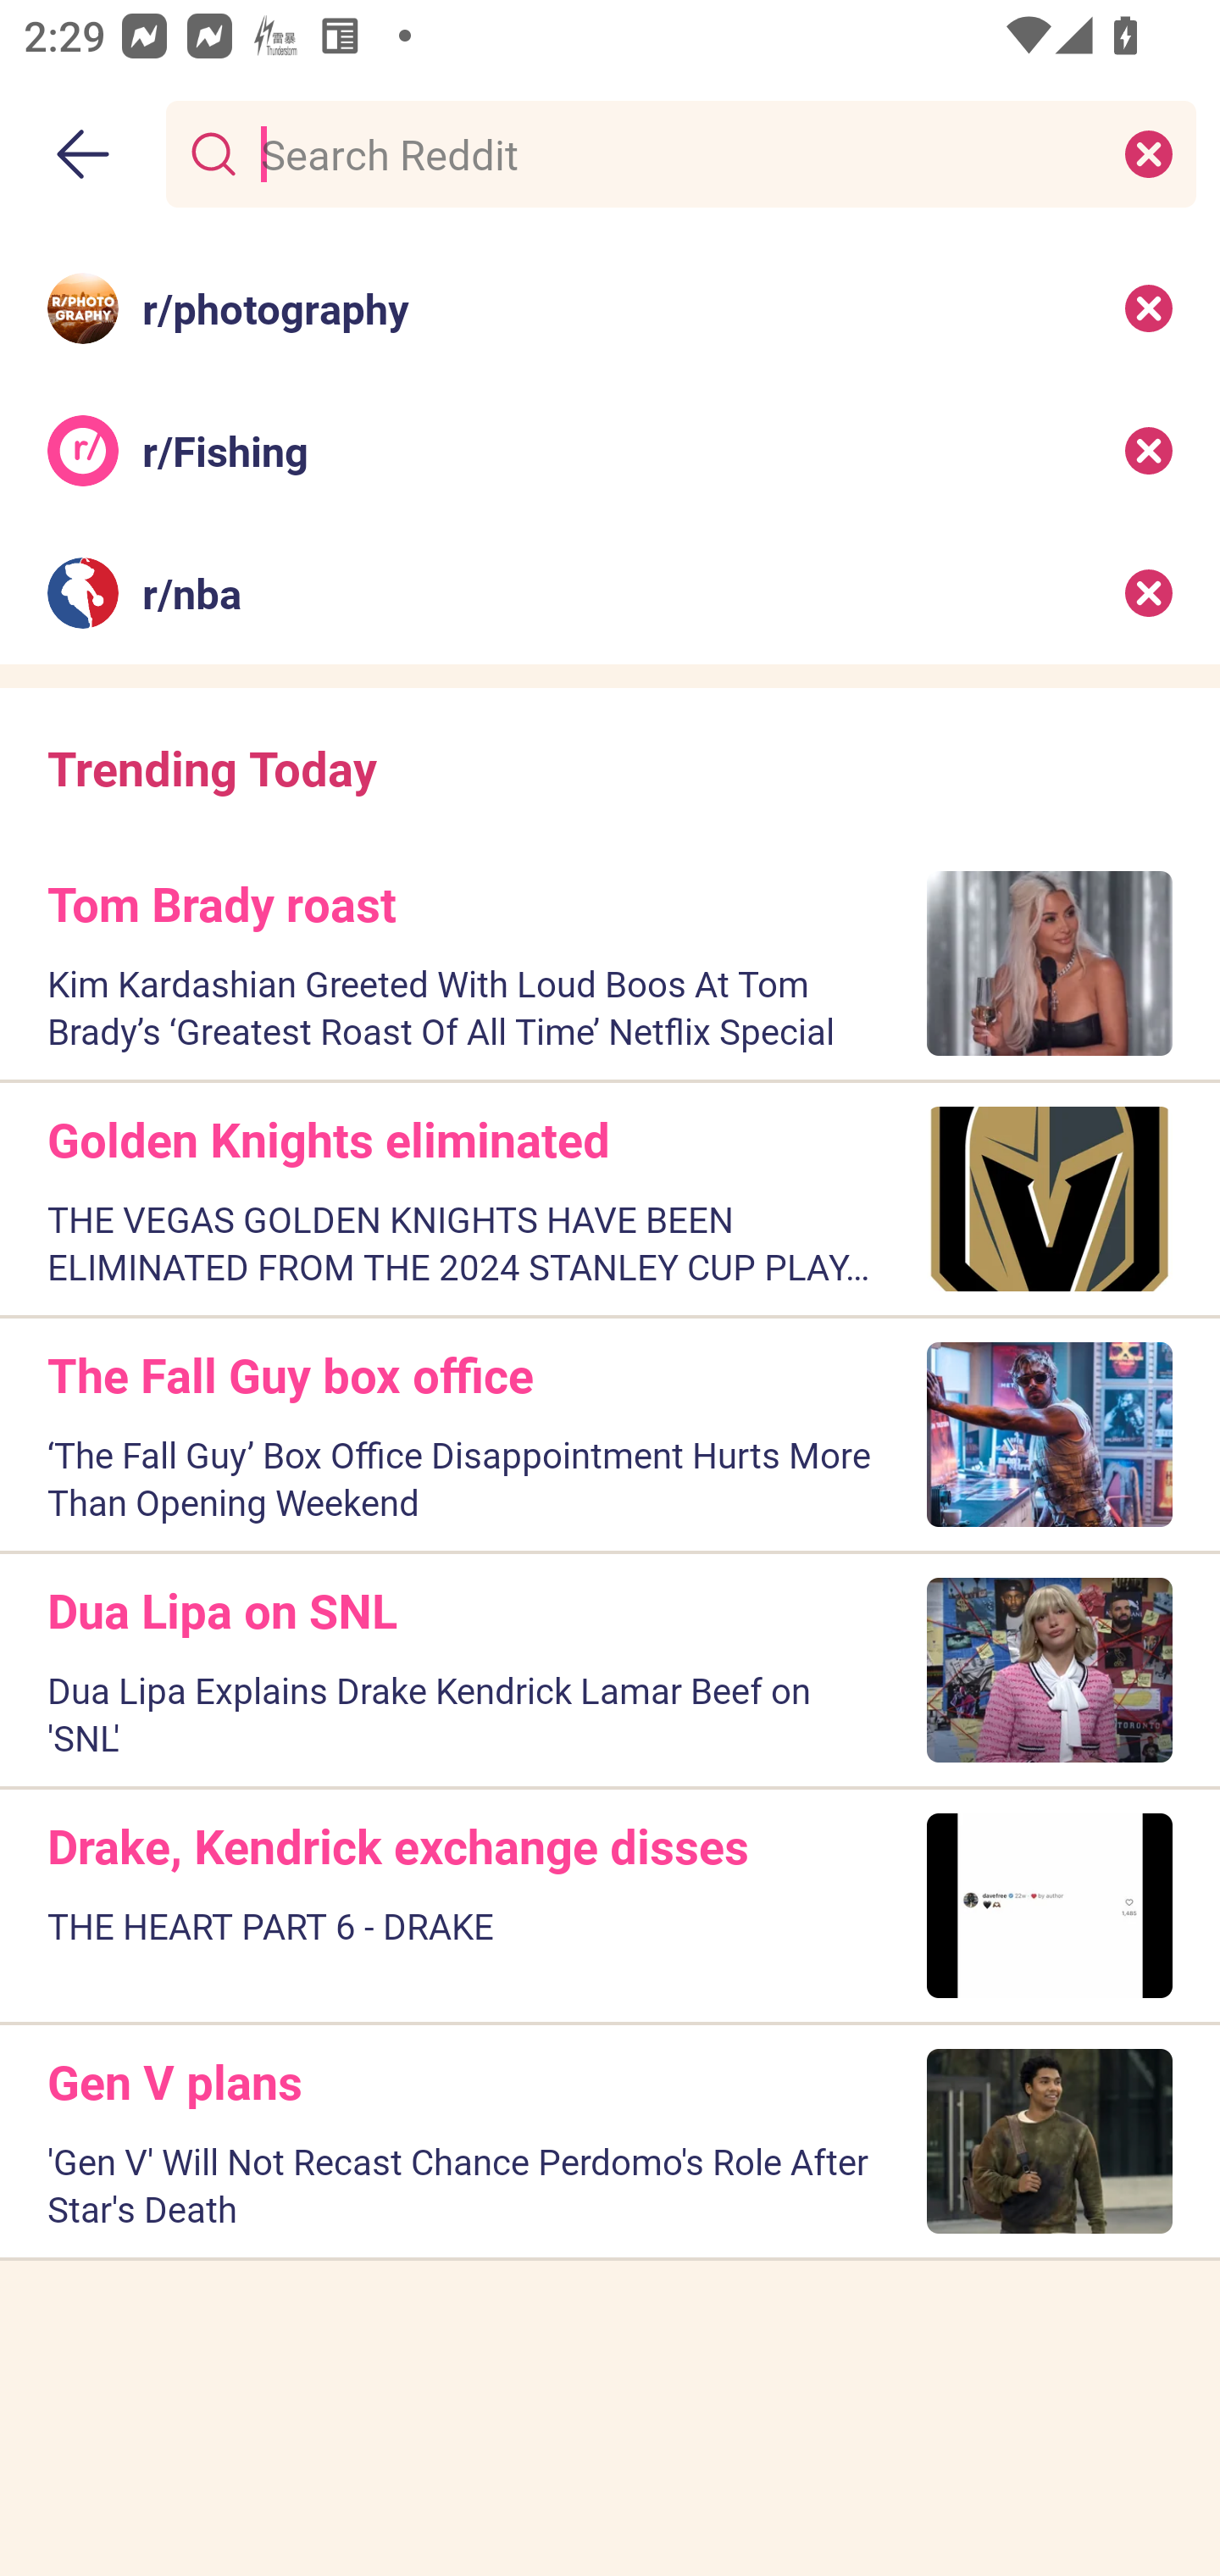  Describe the element at coordinates (1149, 451) in the screenshot. I see `Remove` at that location.